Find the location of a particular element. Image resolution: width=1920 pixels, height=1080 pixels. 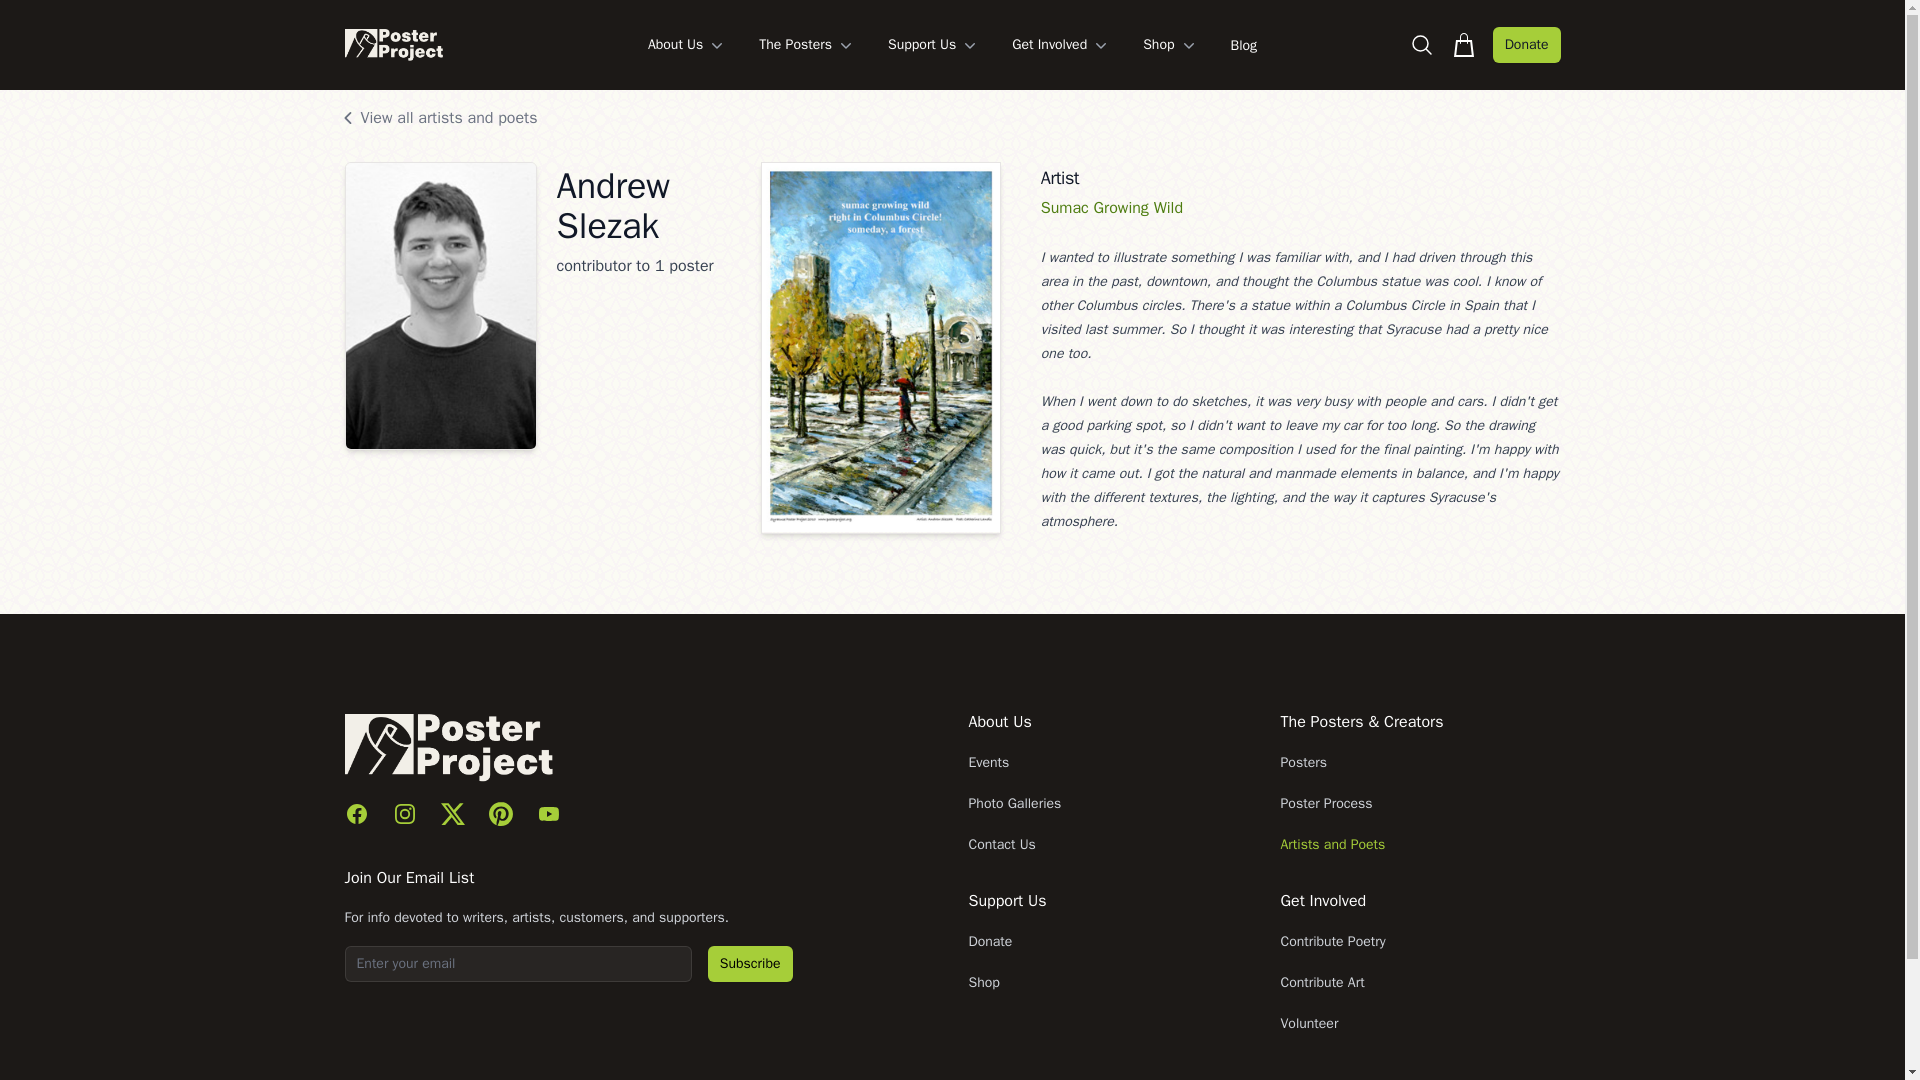

Volunteer is located at coordinates (1309, 1024).